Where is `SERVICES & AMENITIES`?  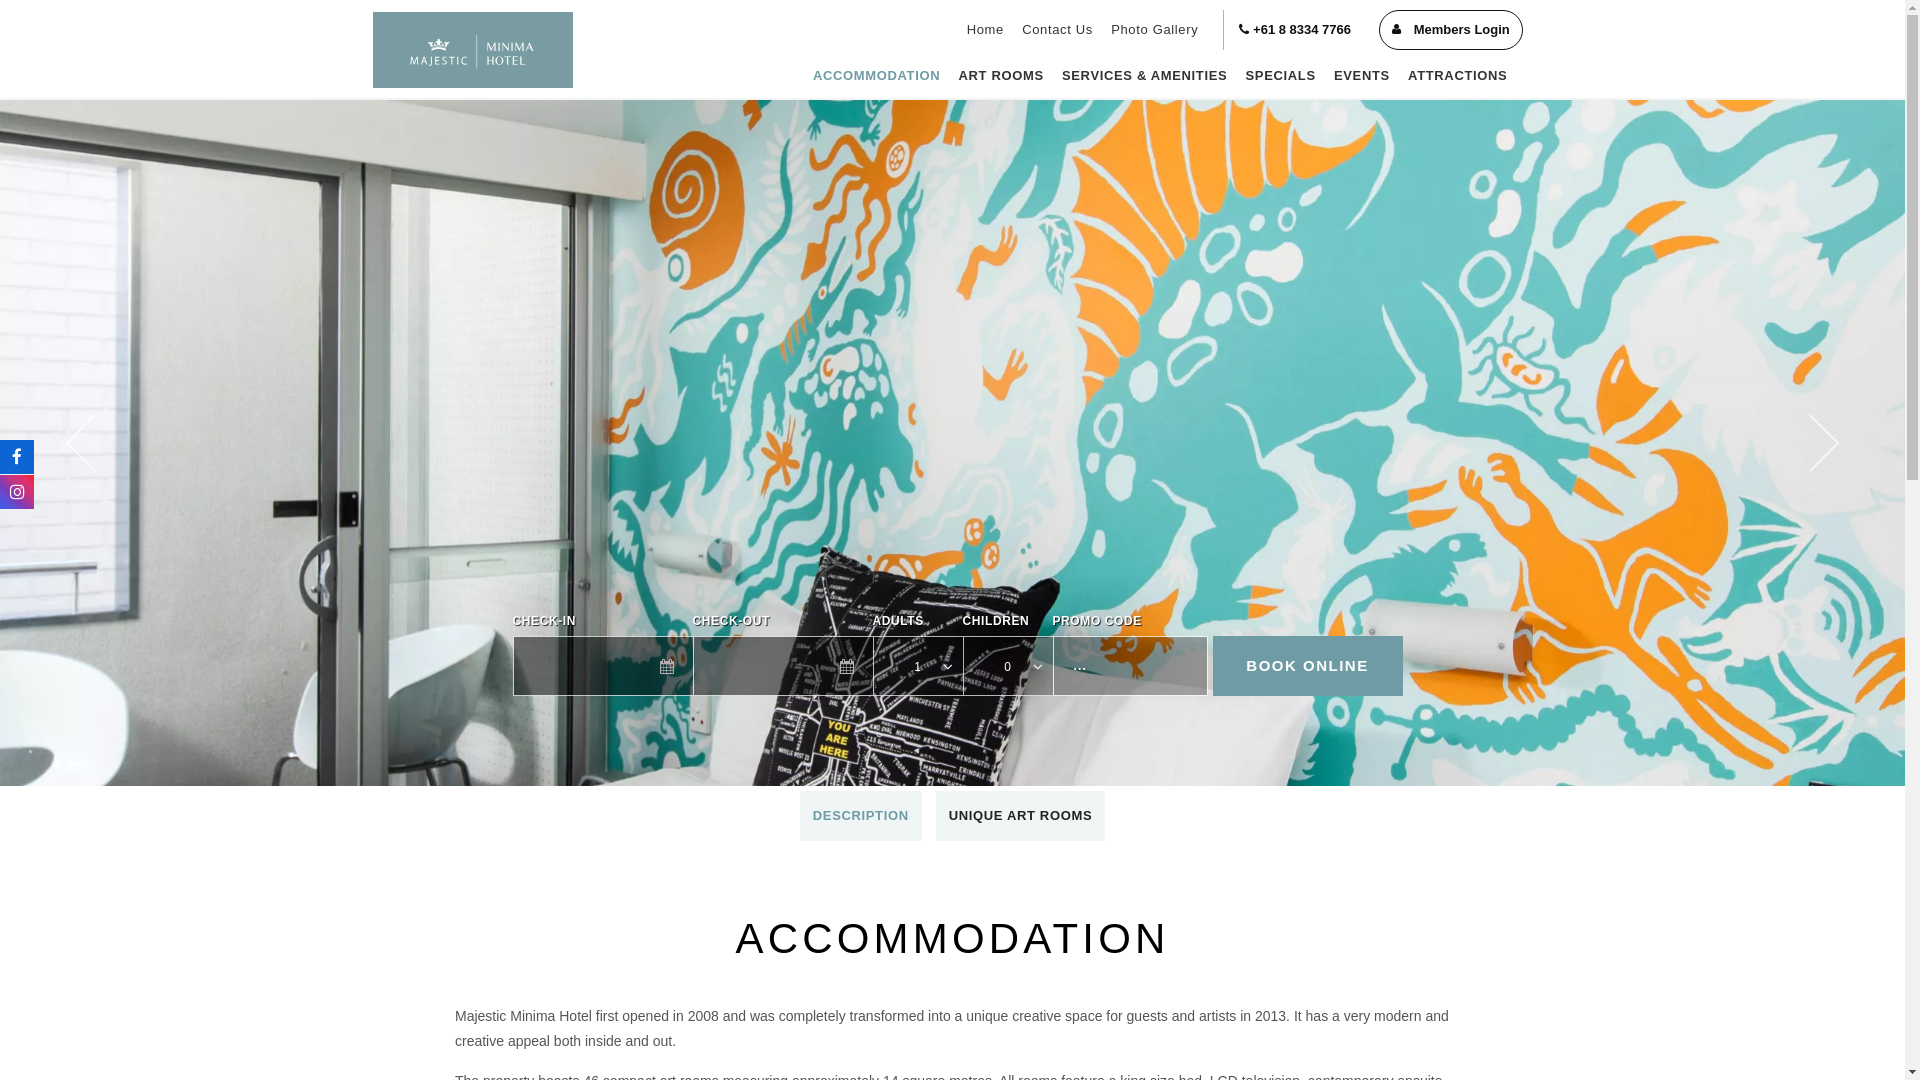
SERVICES & AMENITIES is located at coordinates (1145, 76).